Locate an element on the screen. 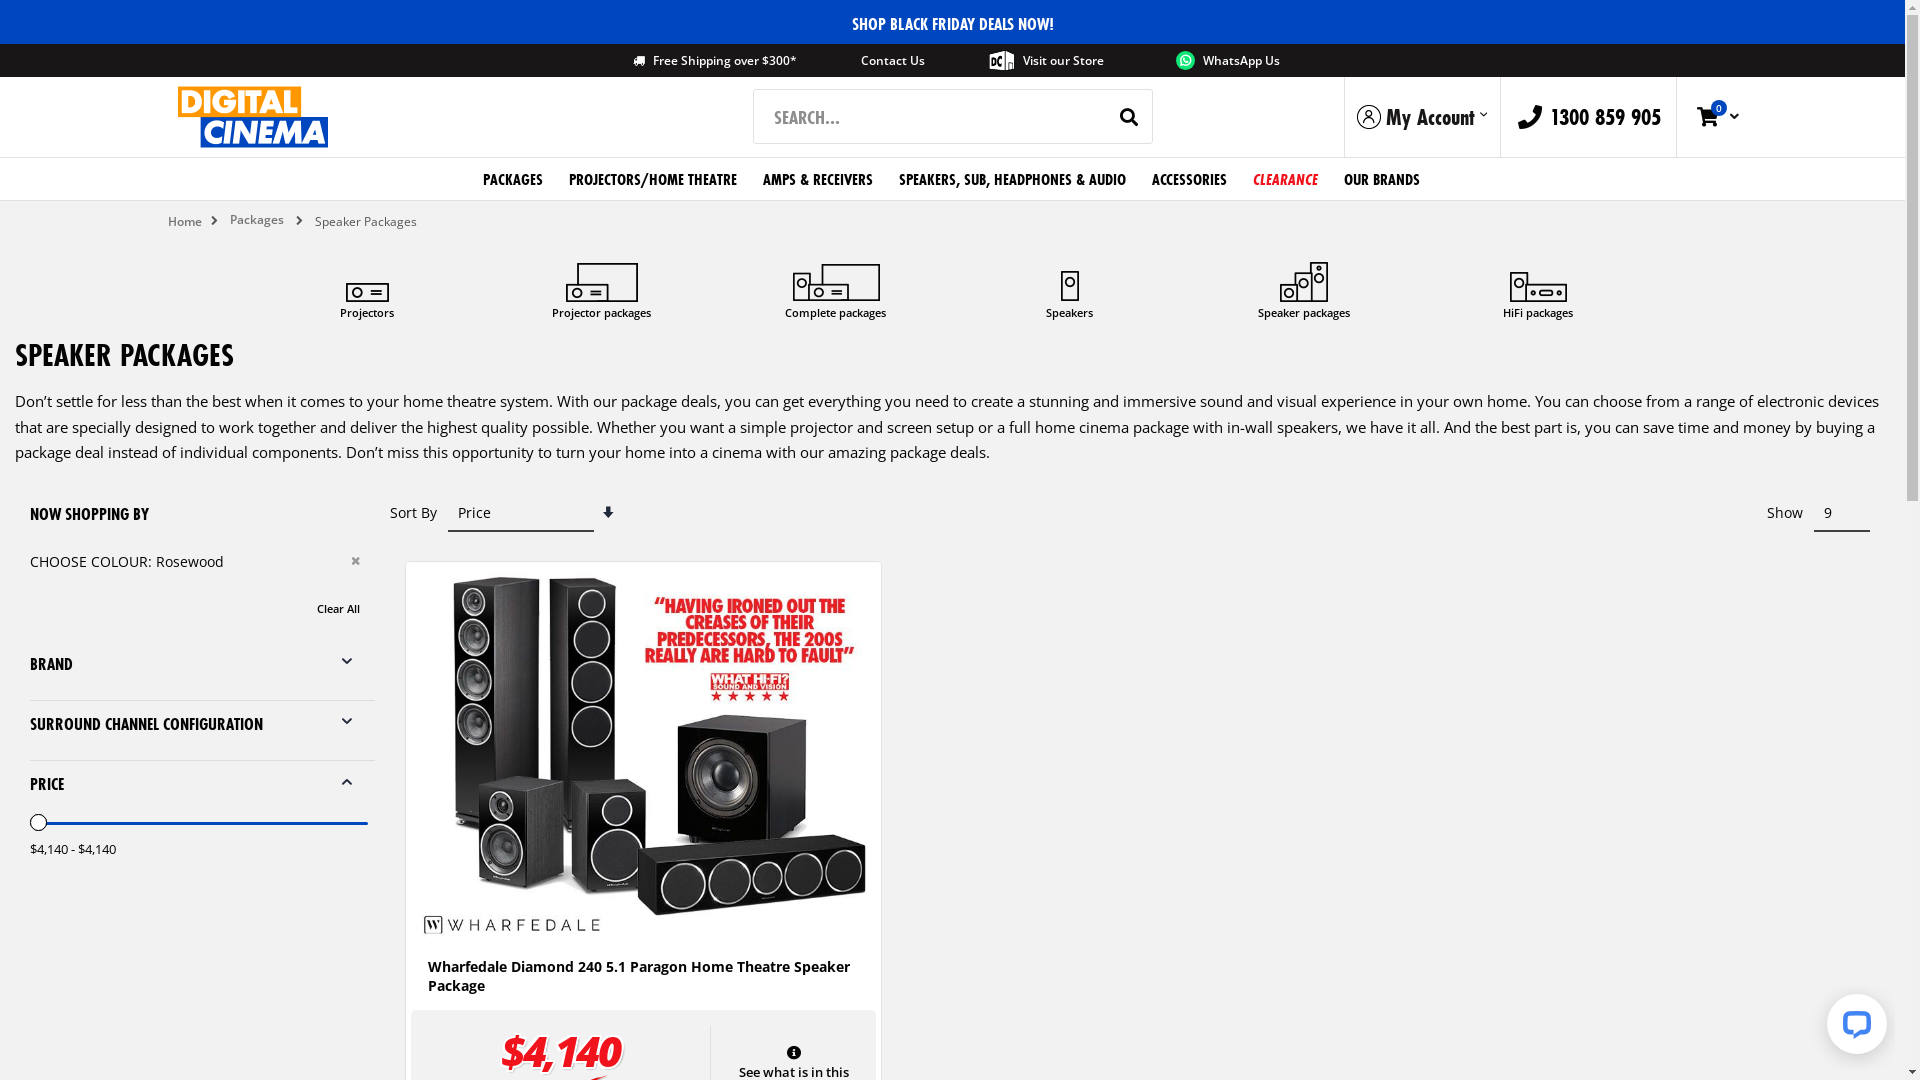 The height and width of the screenshot is (1080, 1920). ACCESSORIES is located at coordinates (1190, 179).